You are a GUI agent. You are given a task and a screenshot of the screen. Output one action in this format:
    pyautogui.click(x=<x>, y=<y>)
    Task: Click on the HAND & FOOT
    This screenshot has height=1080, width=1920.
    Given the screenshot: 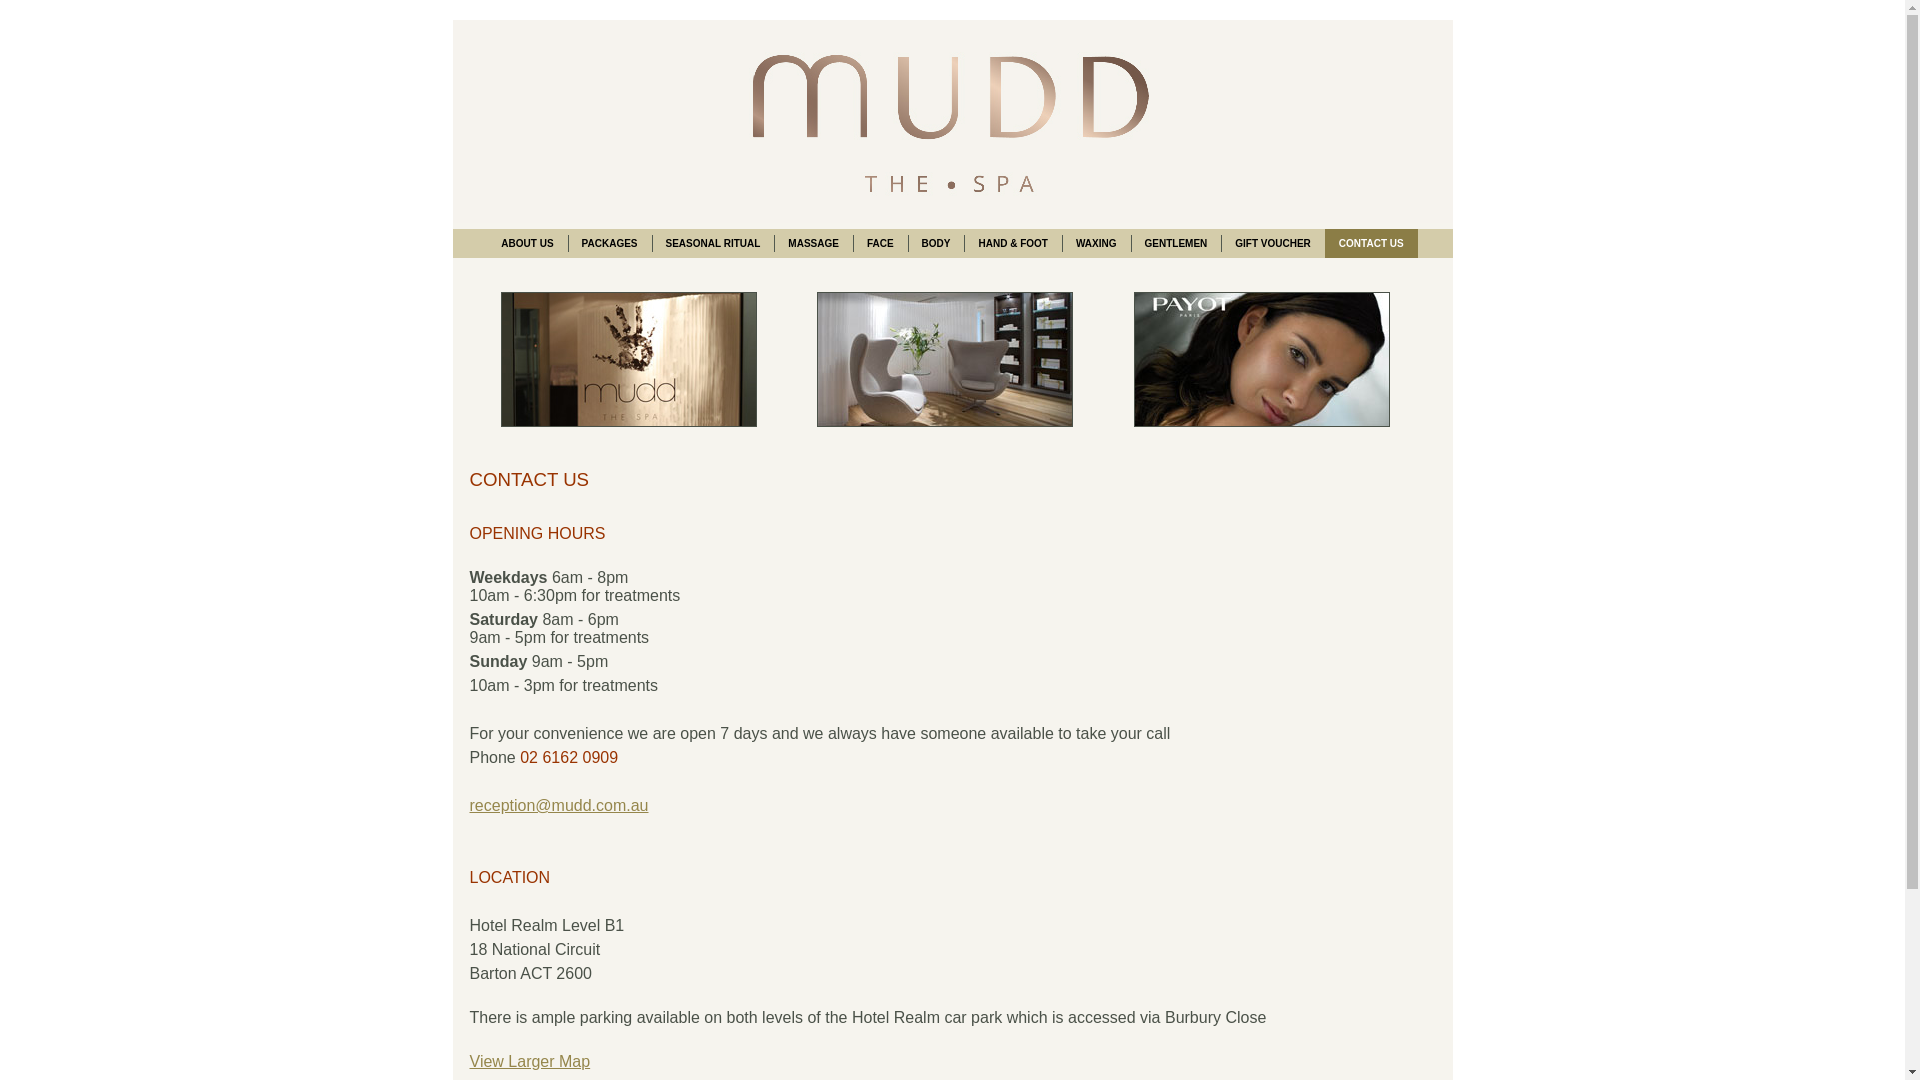 What is the action you would take?
    pyautogui.click(x=1012, y=244)
    